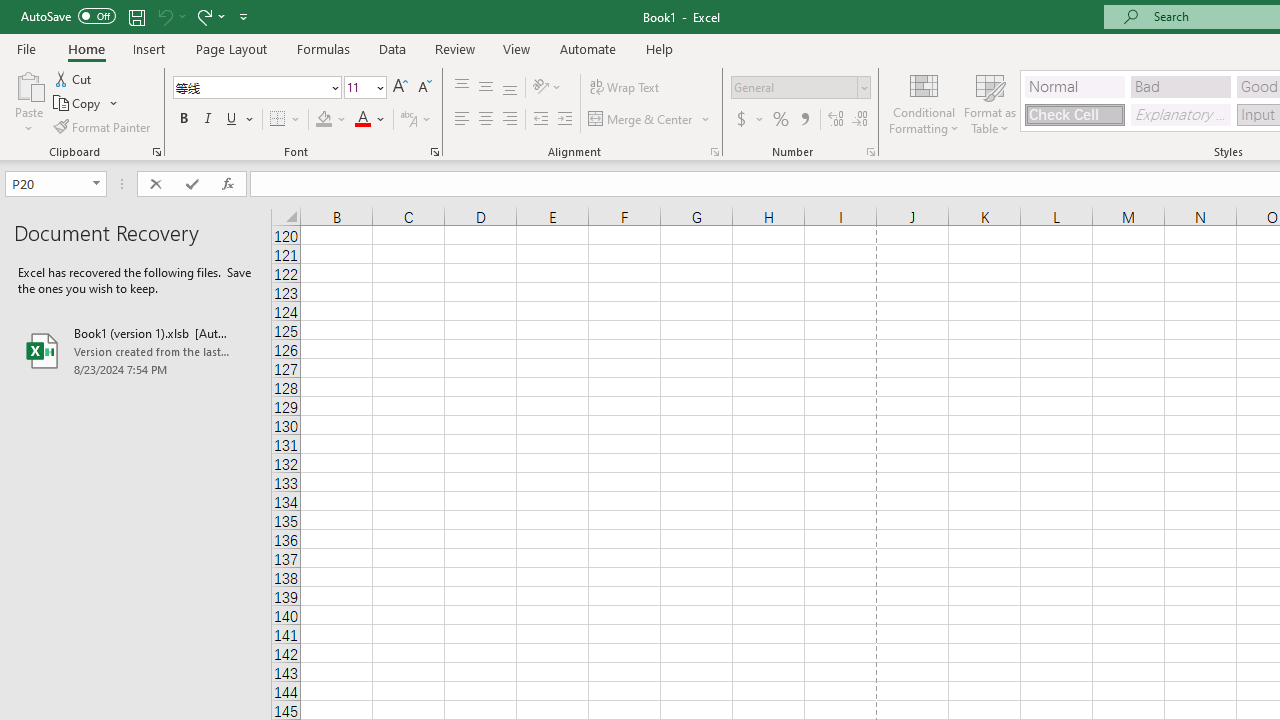  What do you see at coordinates (400, 88) in the screenshot?
I see `Increase Font Size` at bounding box center [400, 88].